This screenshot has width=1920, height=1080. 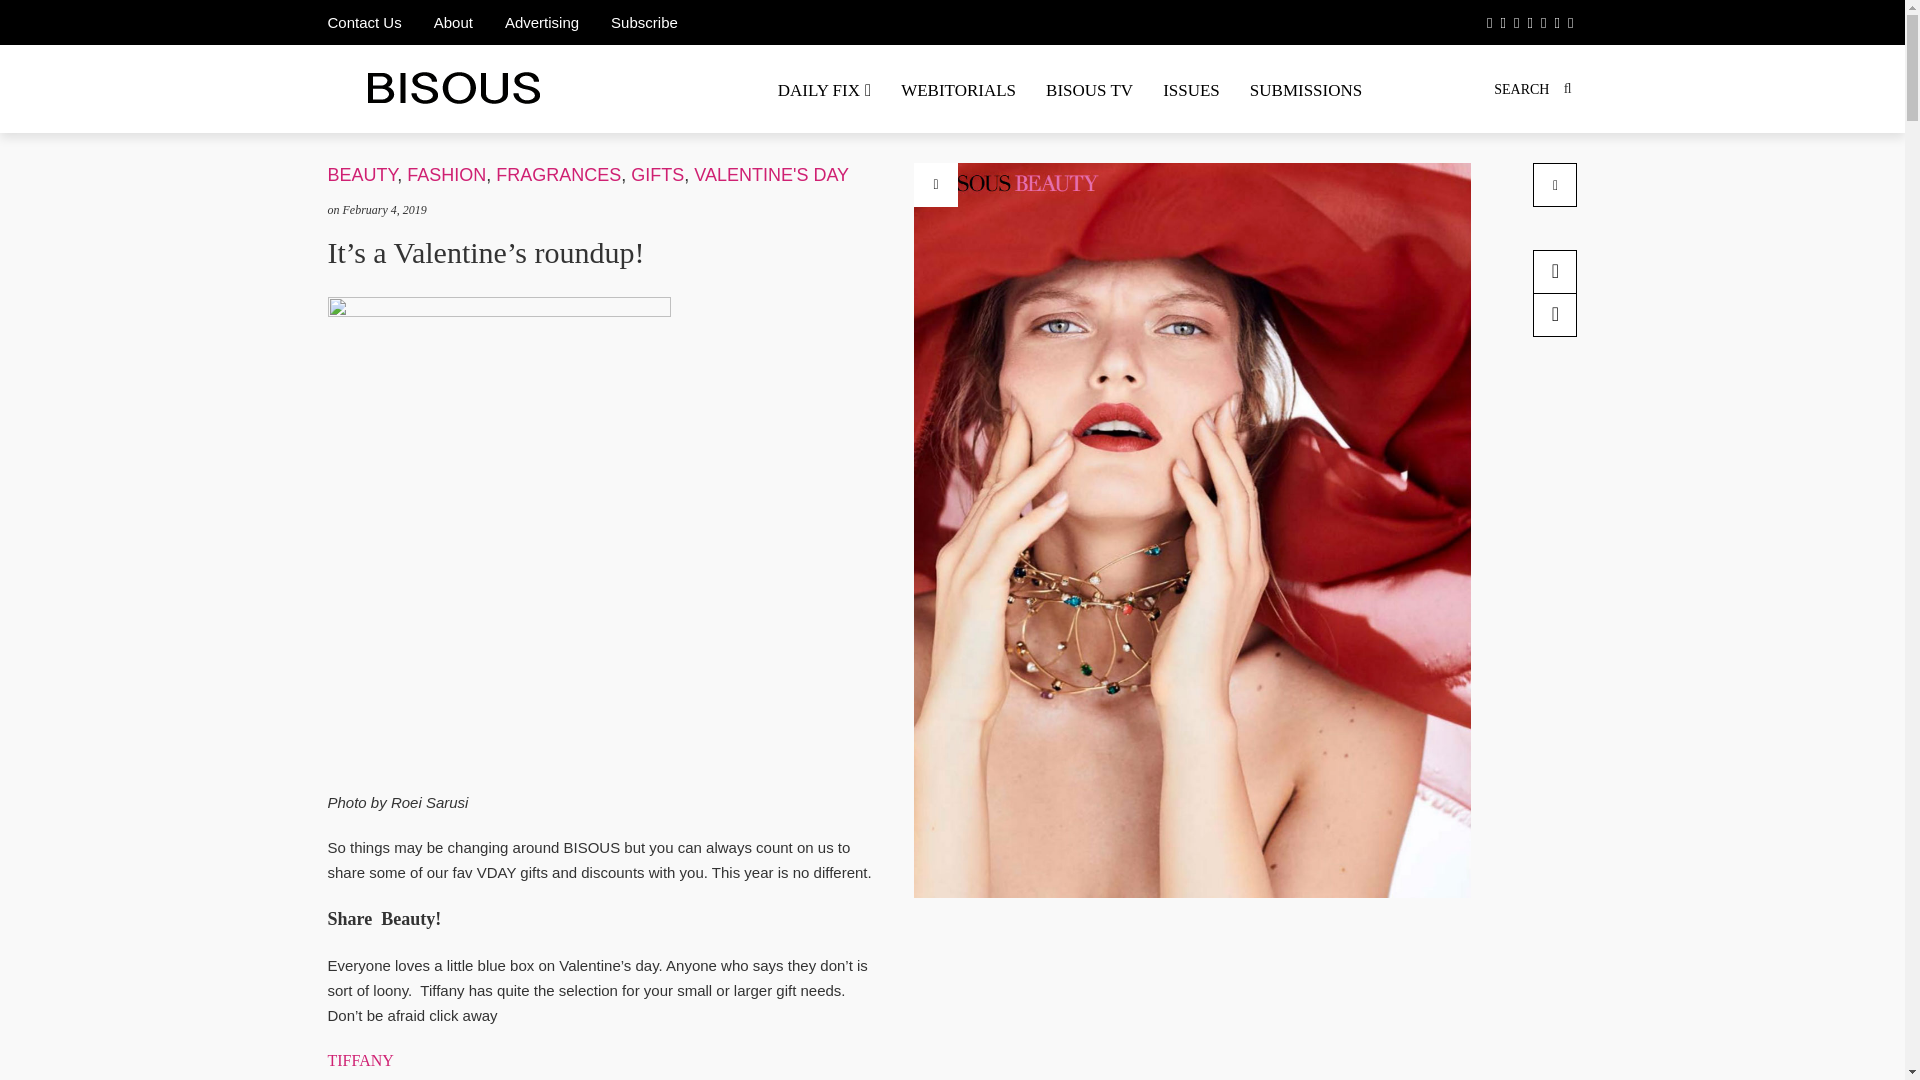 What do you see at coordinates (362, 174) in the screenshot?
I see `BEAUTY` at bounding box center [362, 174].